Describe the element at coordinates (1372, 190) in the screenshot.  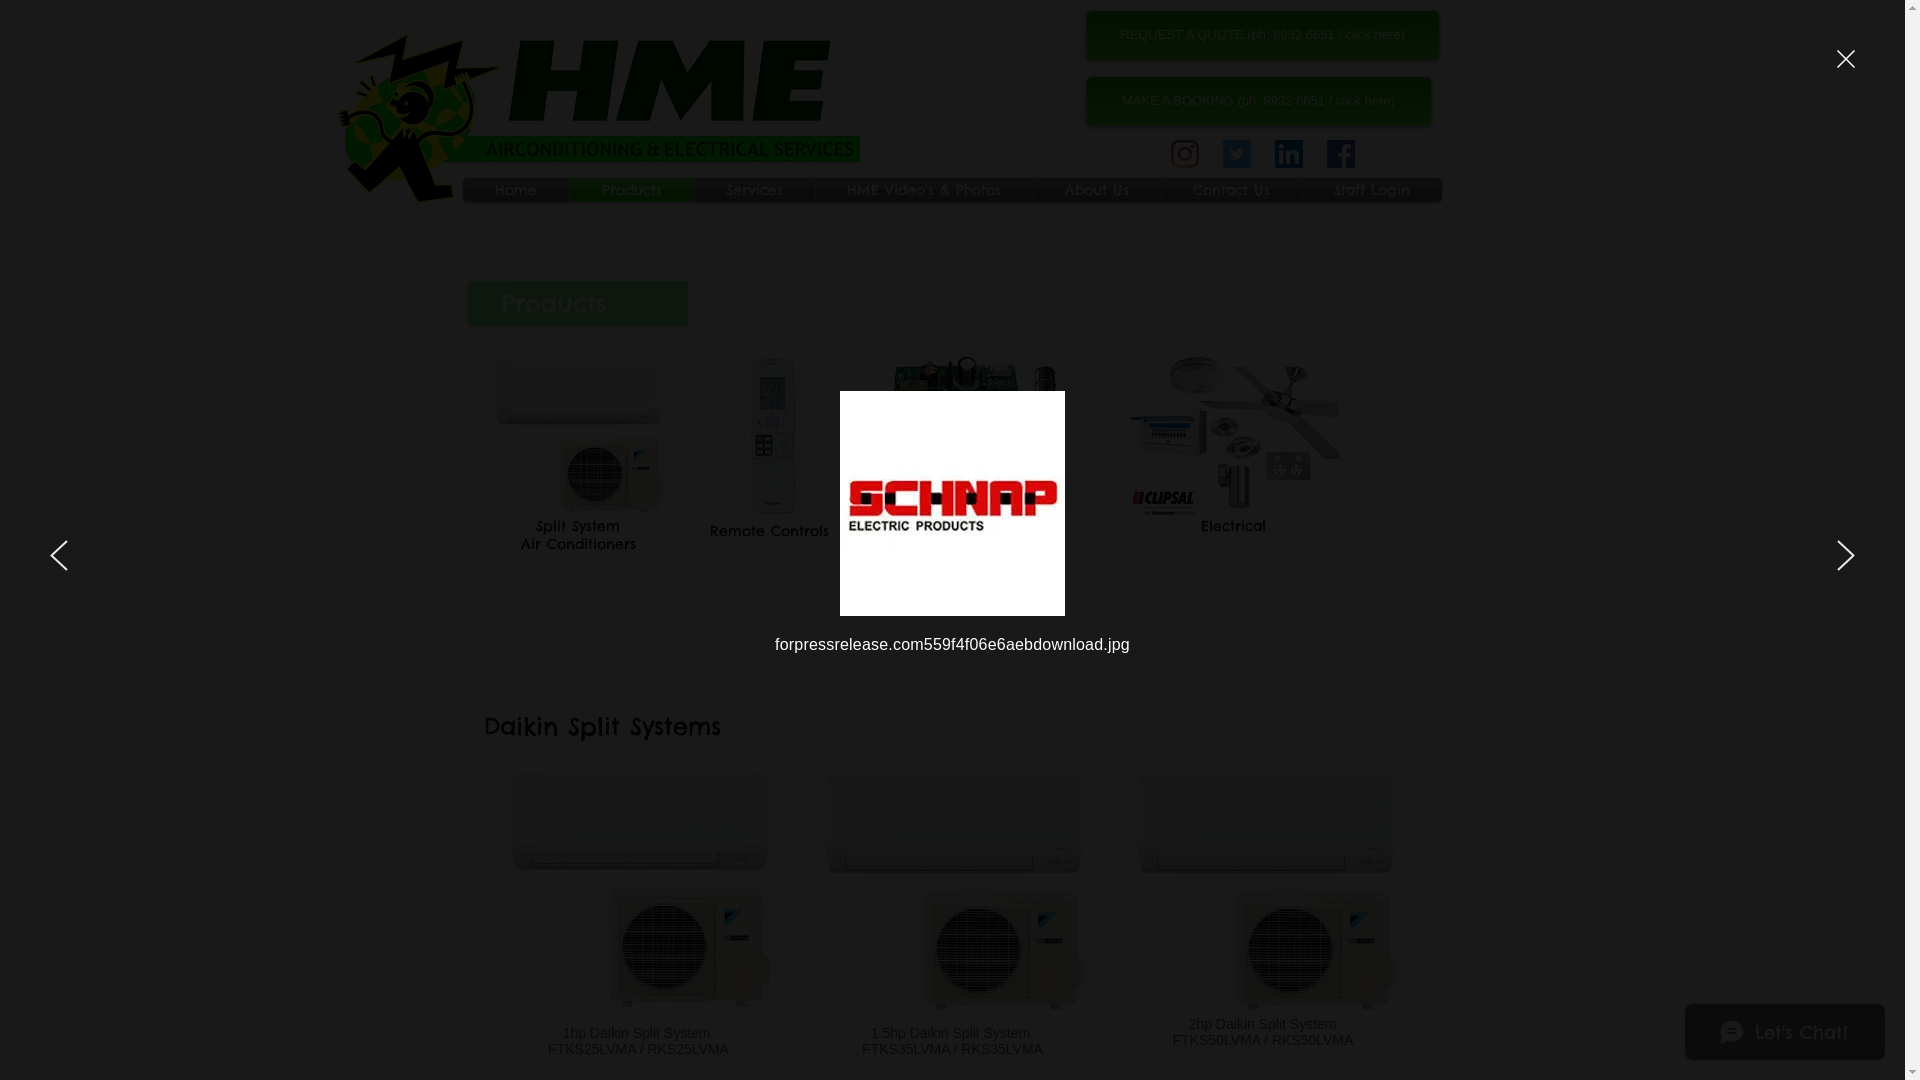
I see `Staff Login` at that location.